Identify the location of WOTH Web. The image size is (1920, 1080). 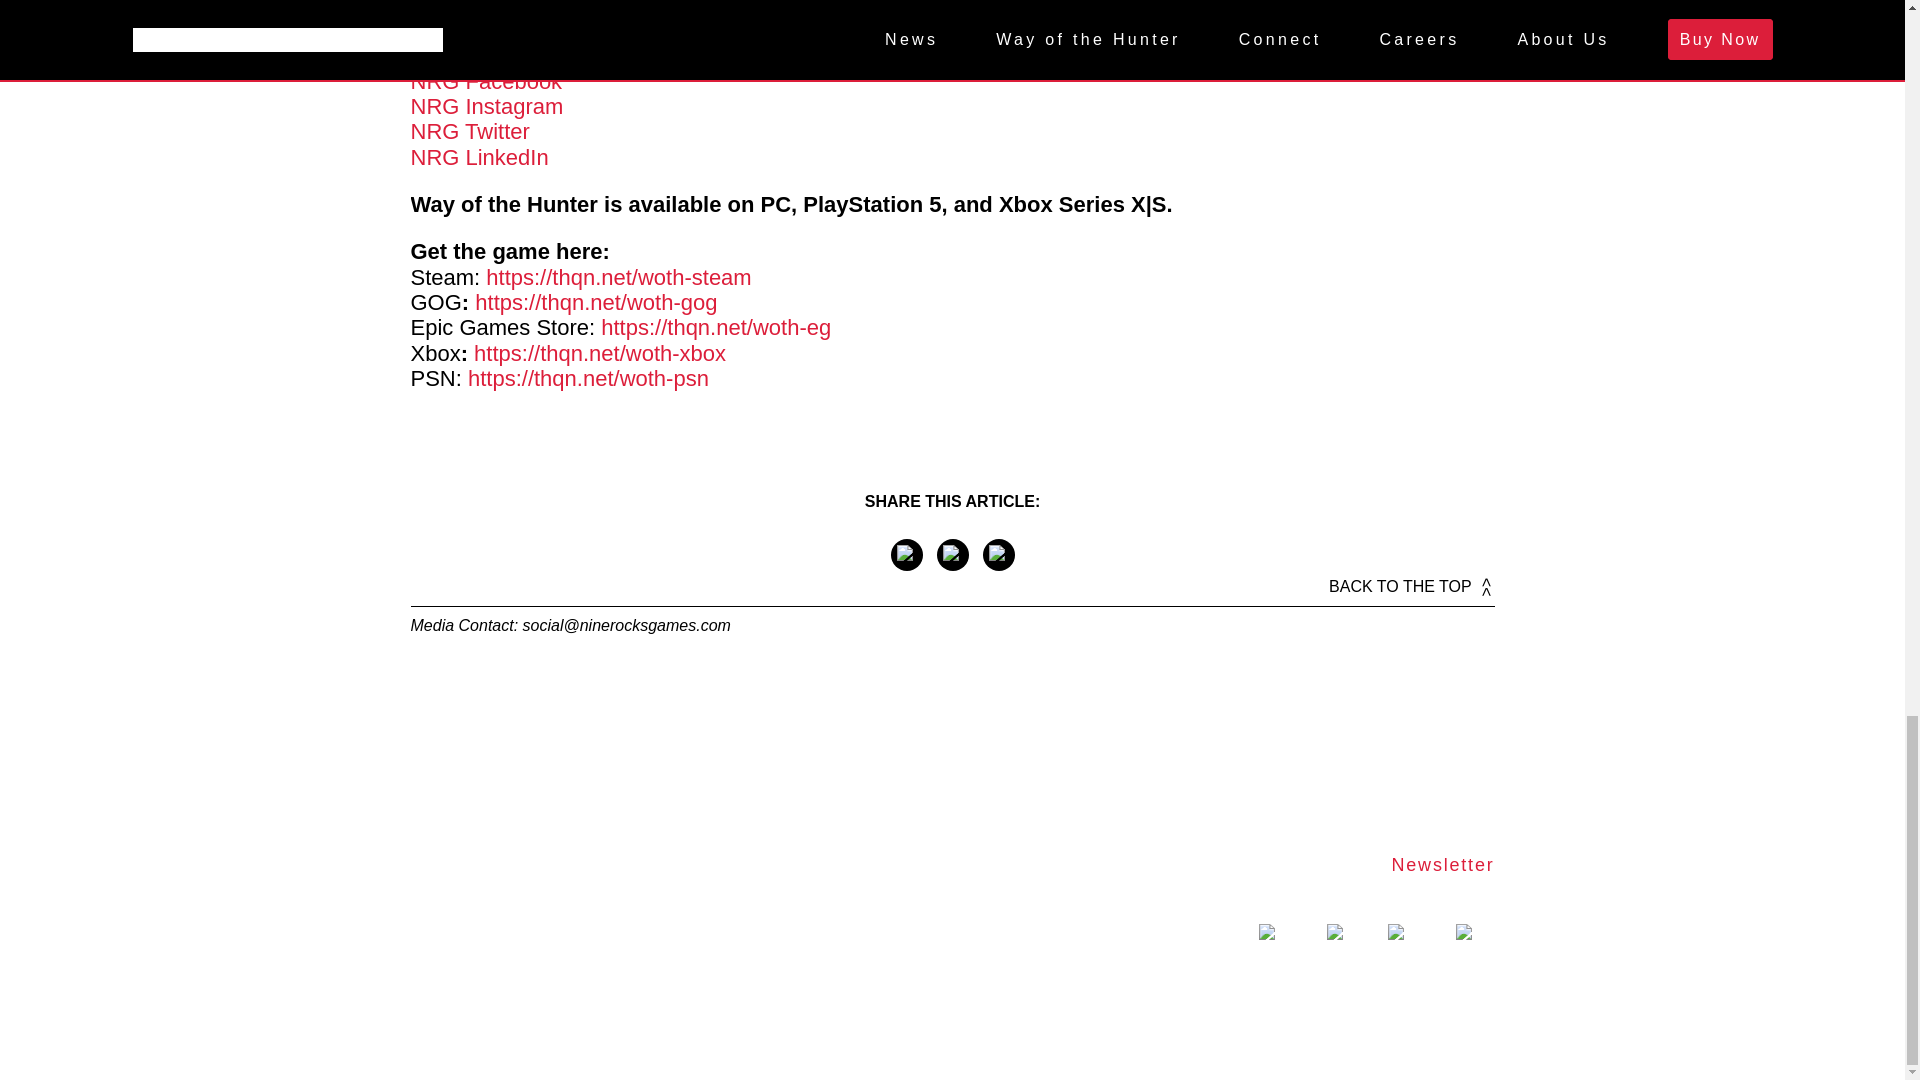
(469, 34).